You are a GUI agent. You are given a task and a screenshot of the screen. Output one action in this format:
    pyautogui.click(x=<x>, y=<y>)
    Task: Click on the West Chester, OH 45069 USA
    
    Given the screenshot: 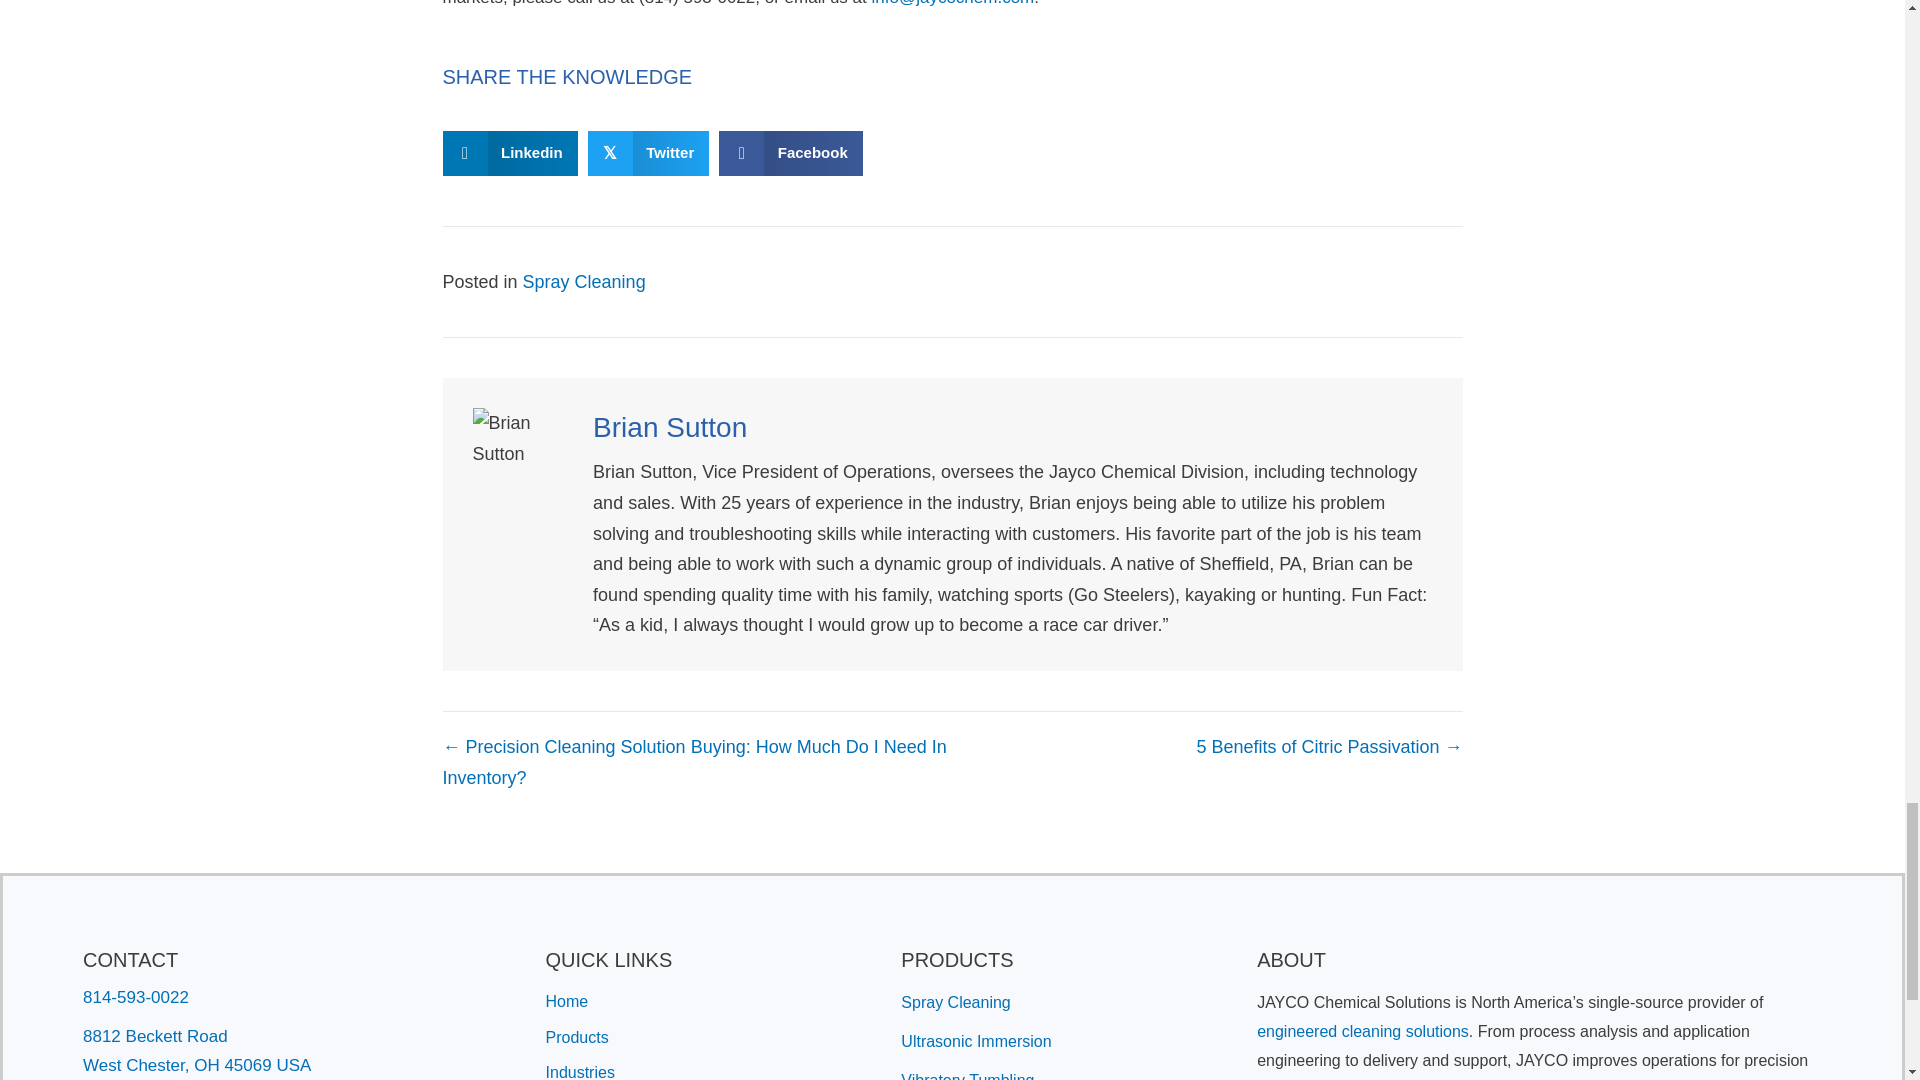 What is the action you would take?
    pyautogui.click(x=196, y=1065)
    